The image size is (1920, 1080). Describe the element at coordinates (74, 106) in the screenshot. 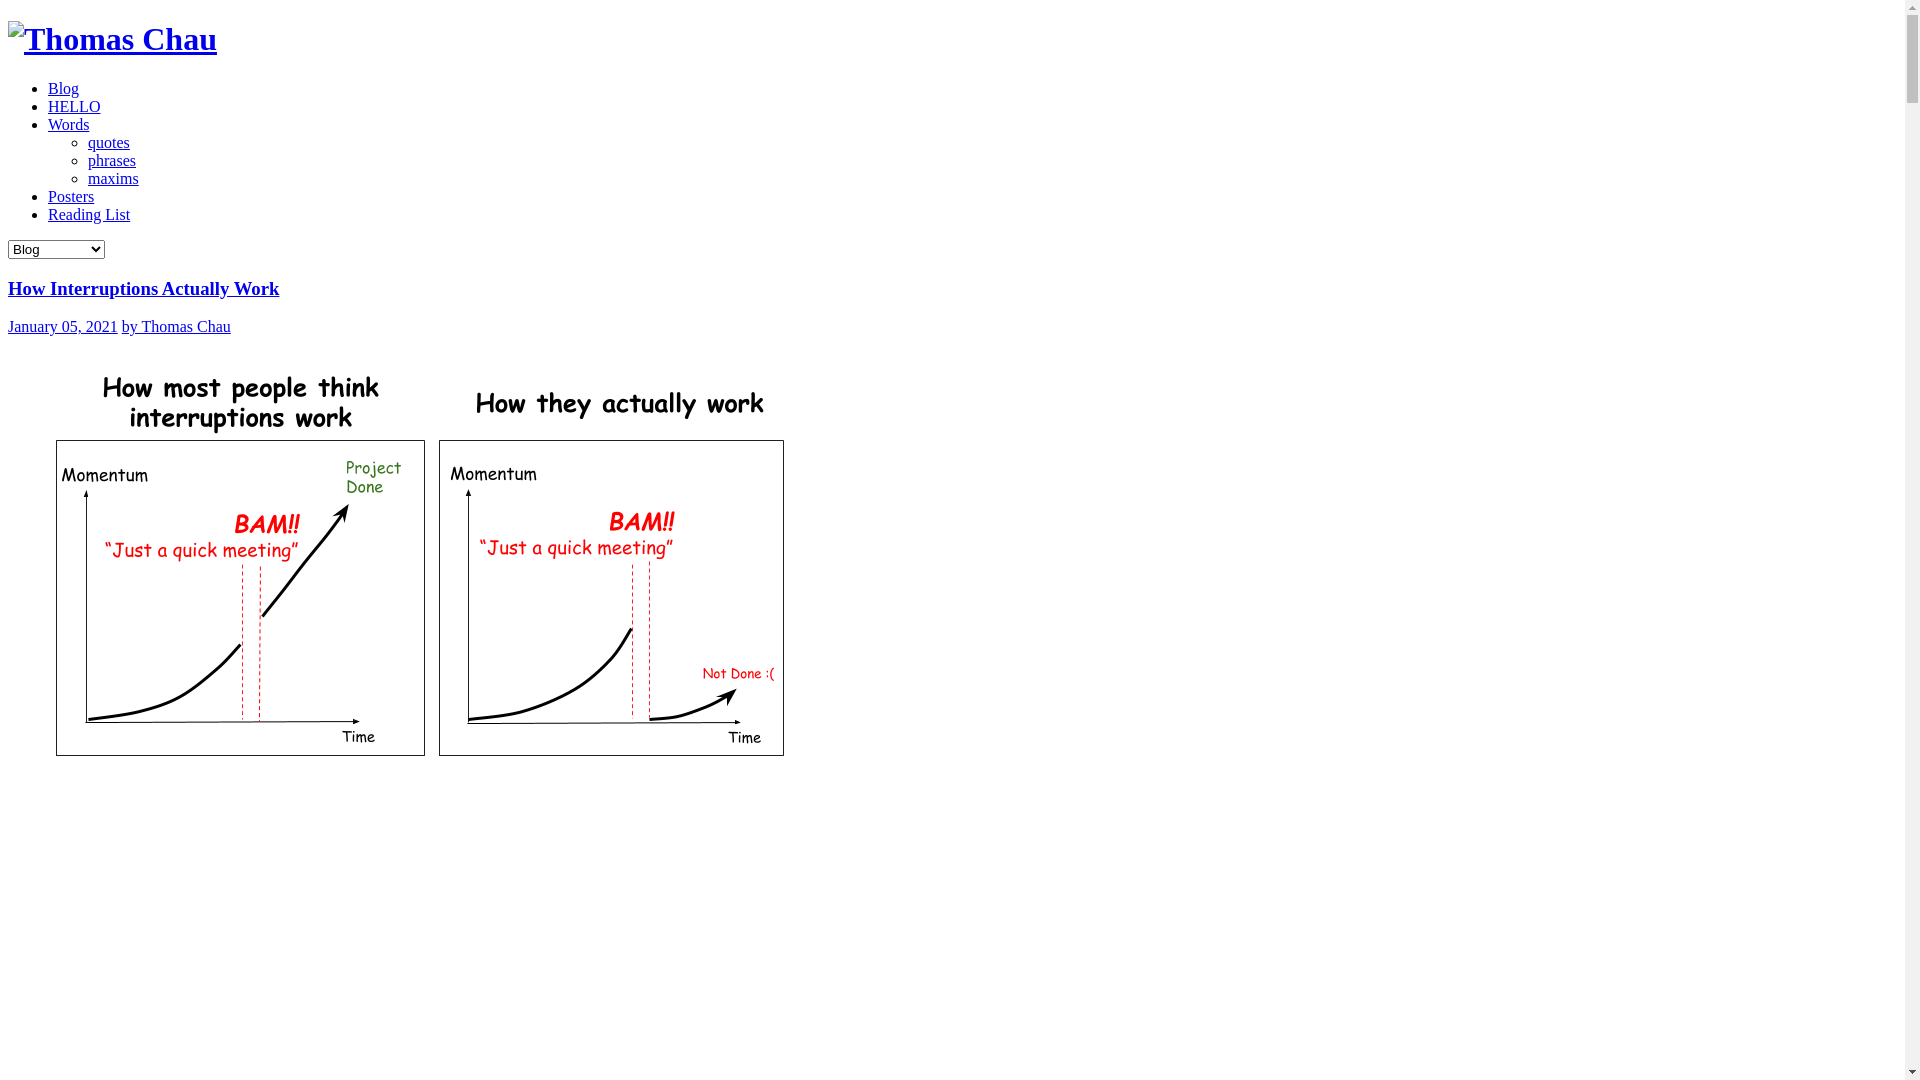

I see `HELLO` at that location.